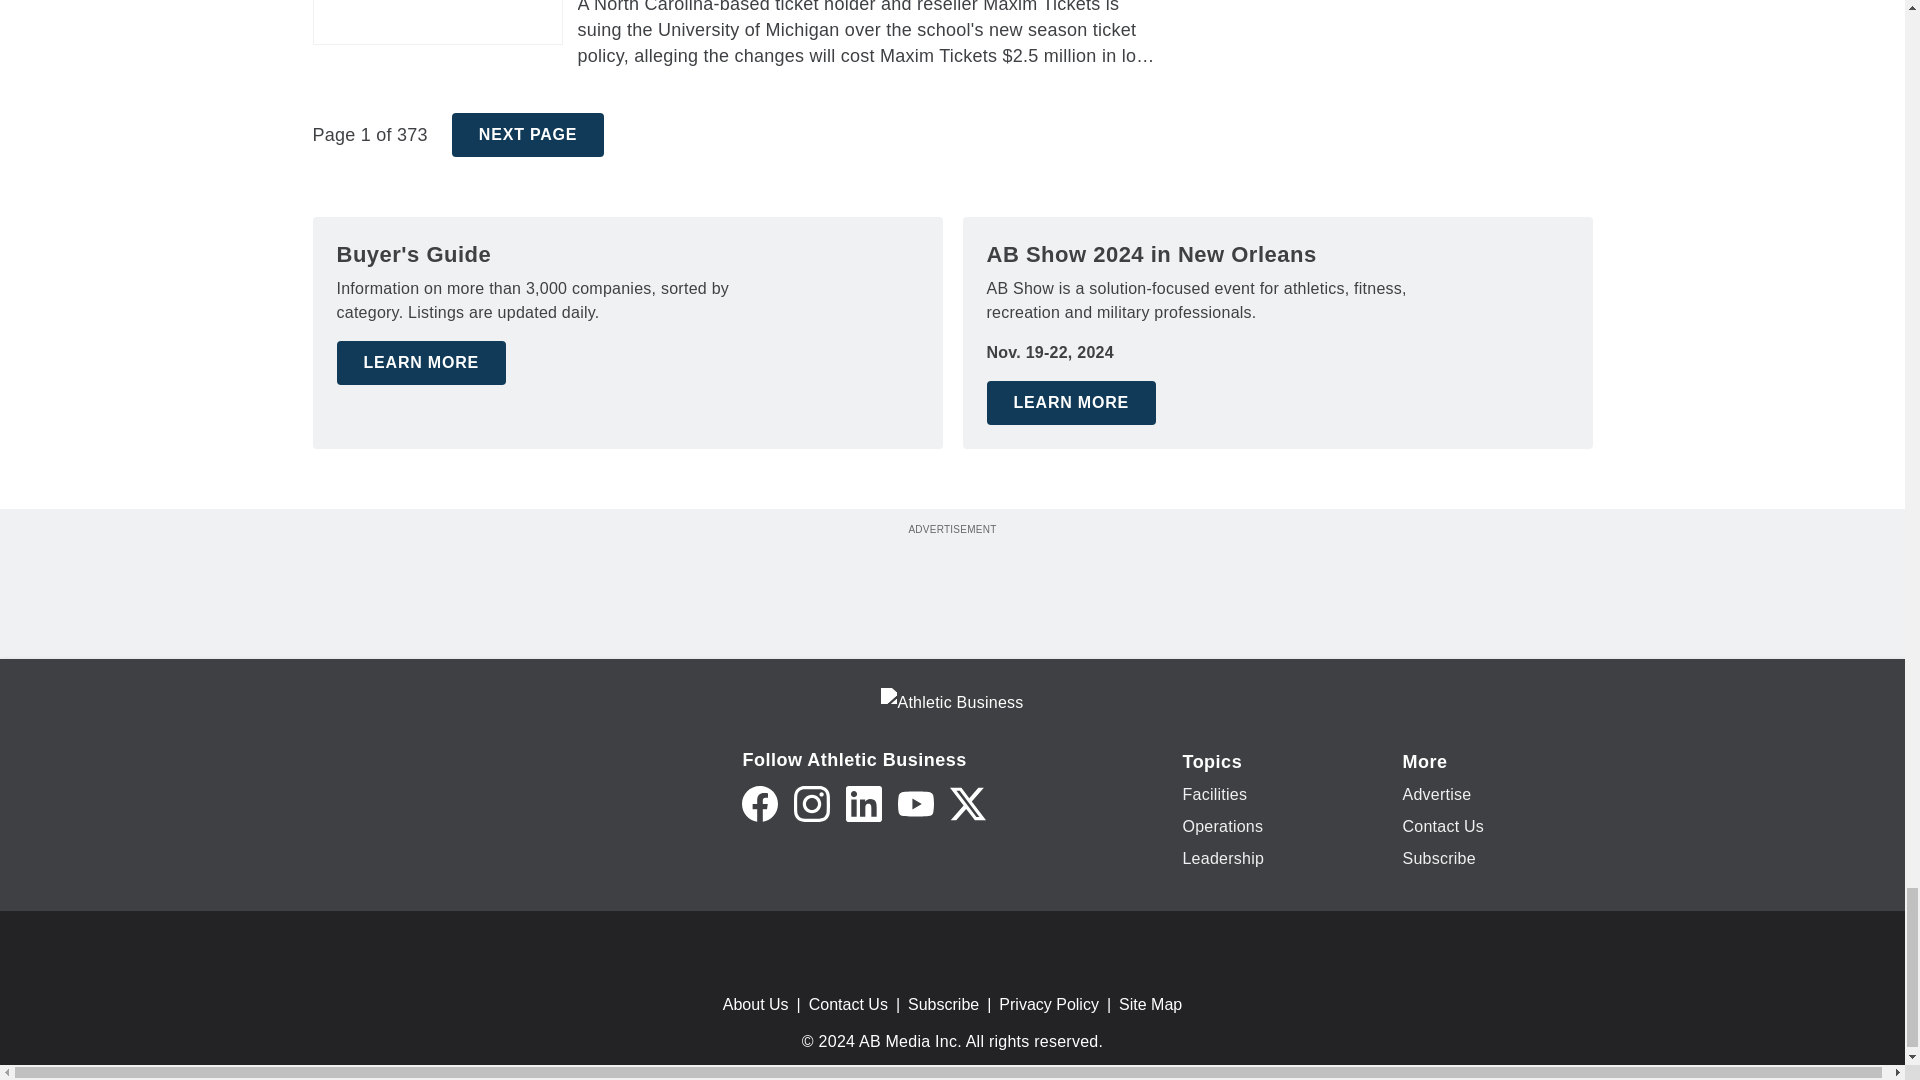  What do you see at coordinates (864, 804) in the screenshot?
I see `LinkedIn icon` at bounding box center [864, 804].